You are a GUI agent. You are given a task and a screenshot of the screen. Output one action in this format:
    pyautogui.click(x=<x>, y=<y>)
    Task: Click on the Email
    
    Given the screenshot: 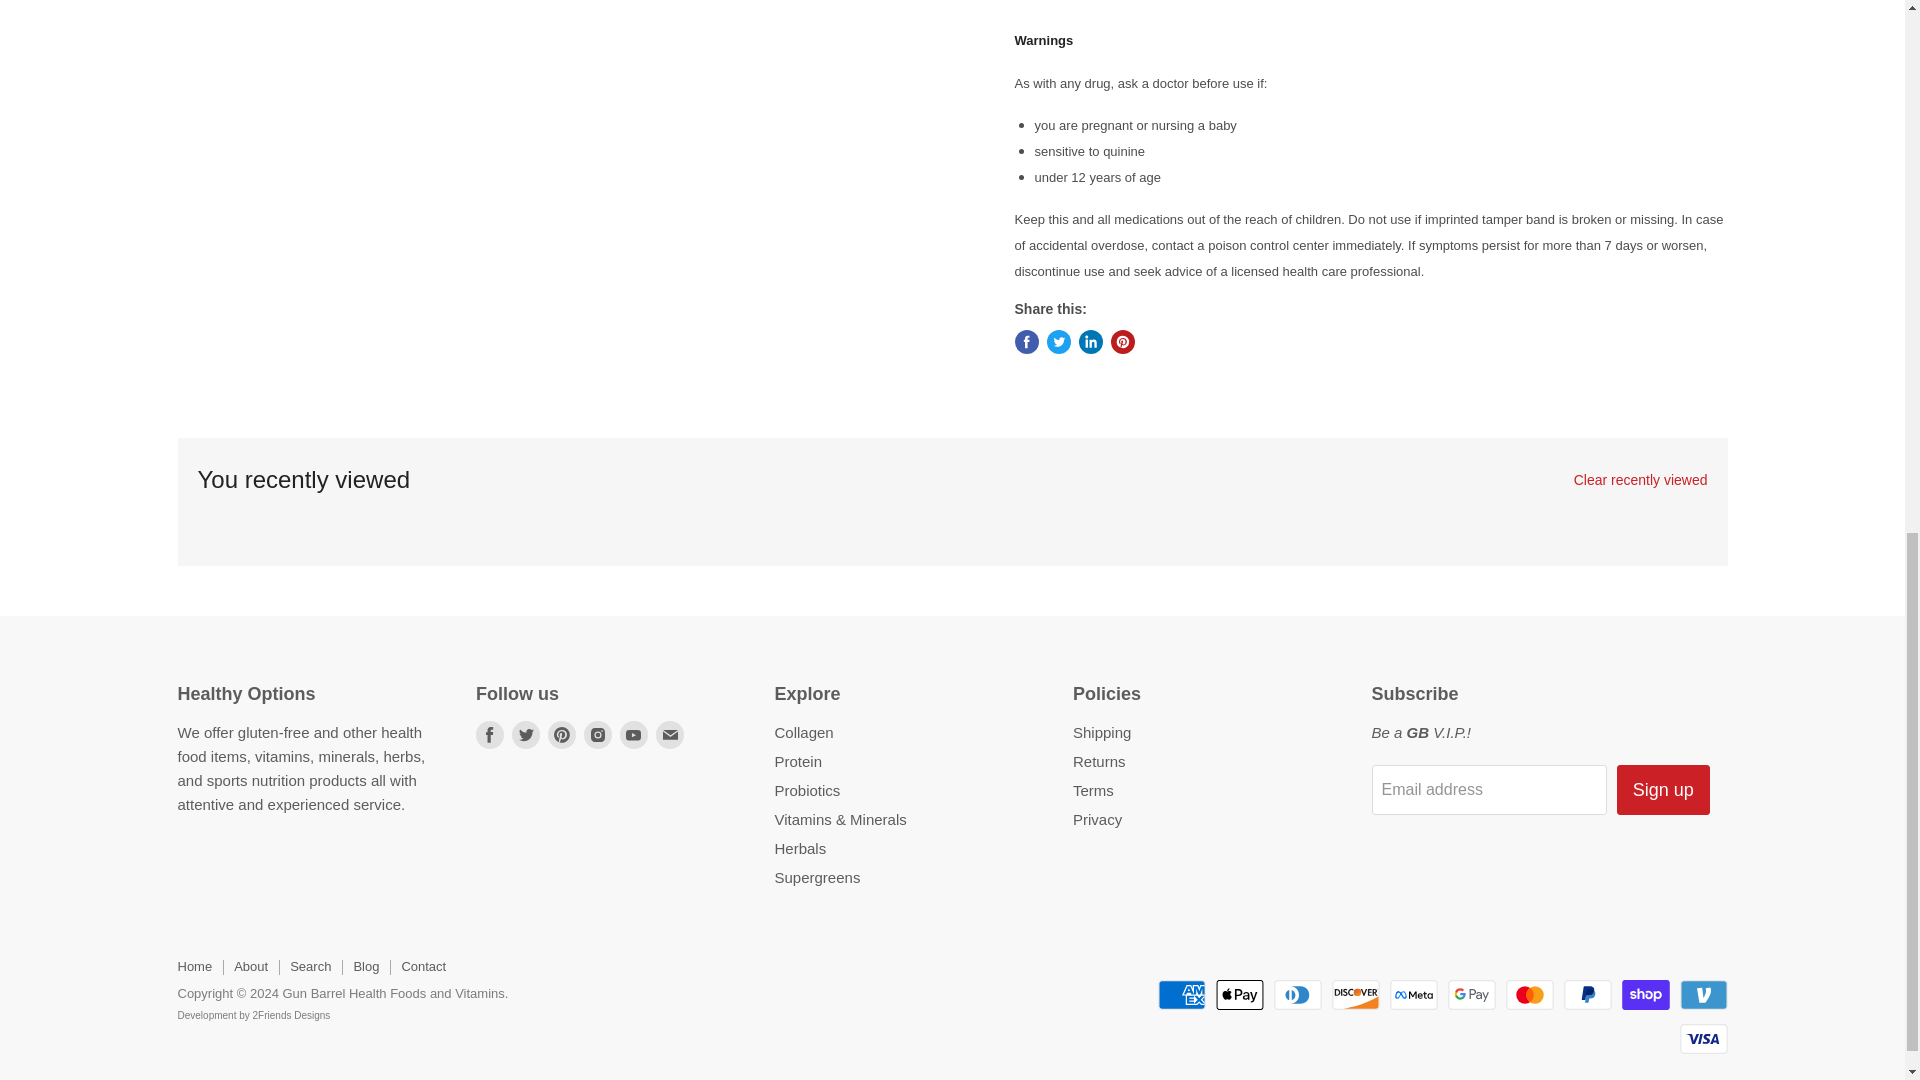 What is the action you would take?
    pyautogui.click(x=670, y=735)
    